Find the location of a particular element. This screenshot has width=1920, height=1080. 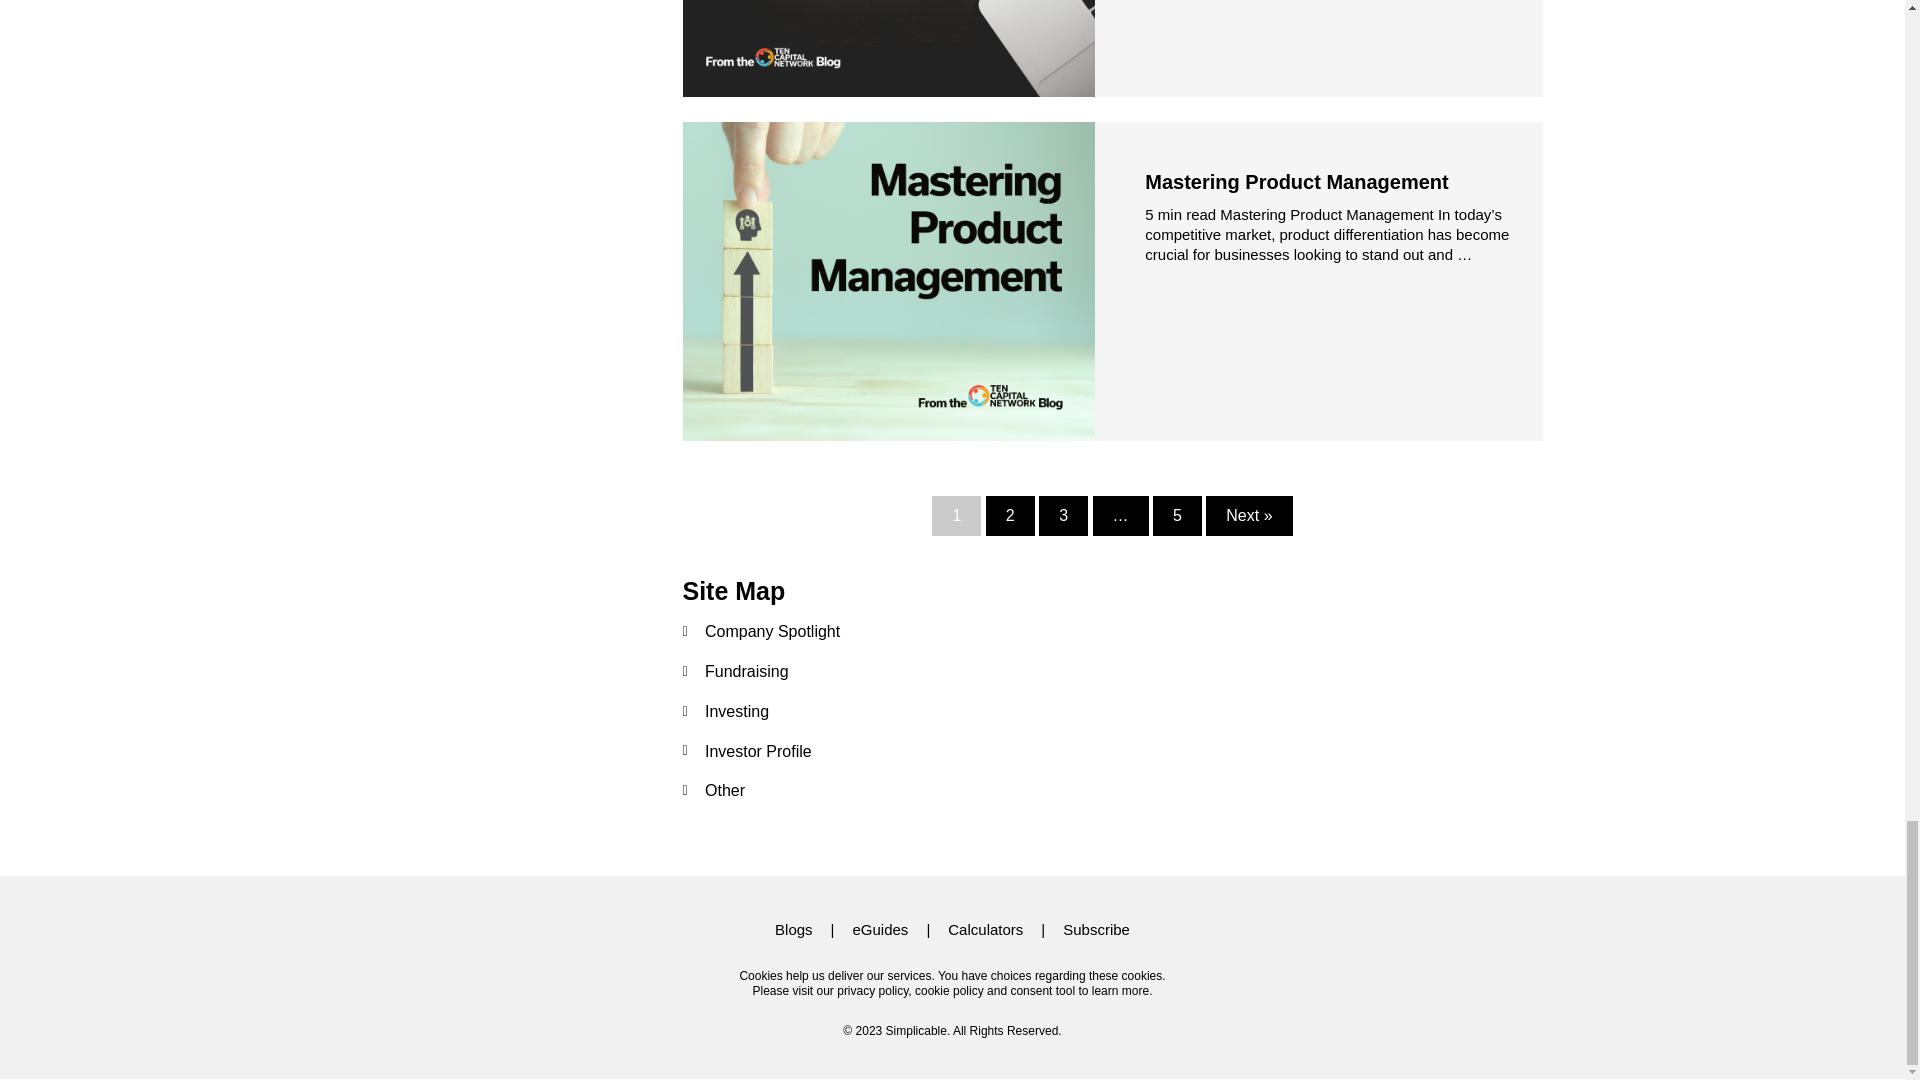

Company Spotlight is located at coordinates (1111, 631).